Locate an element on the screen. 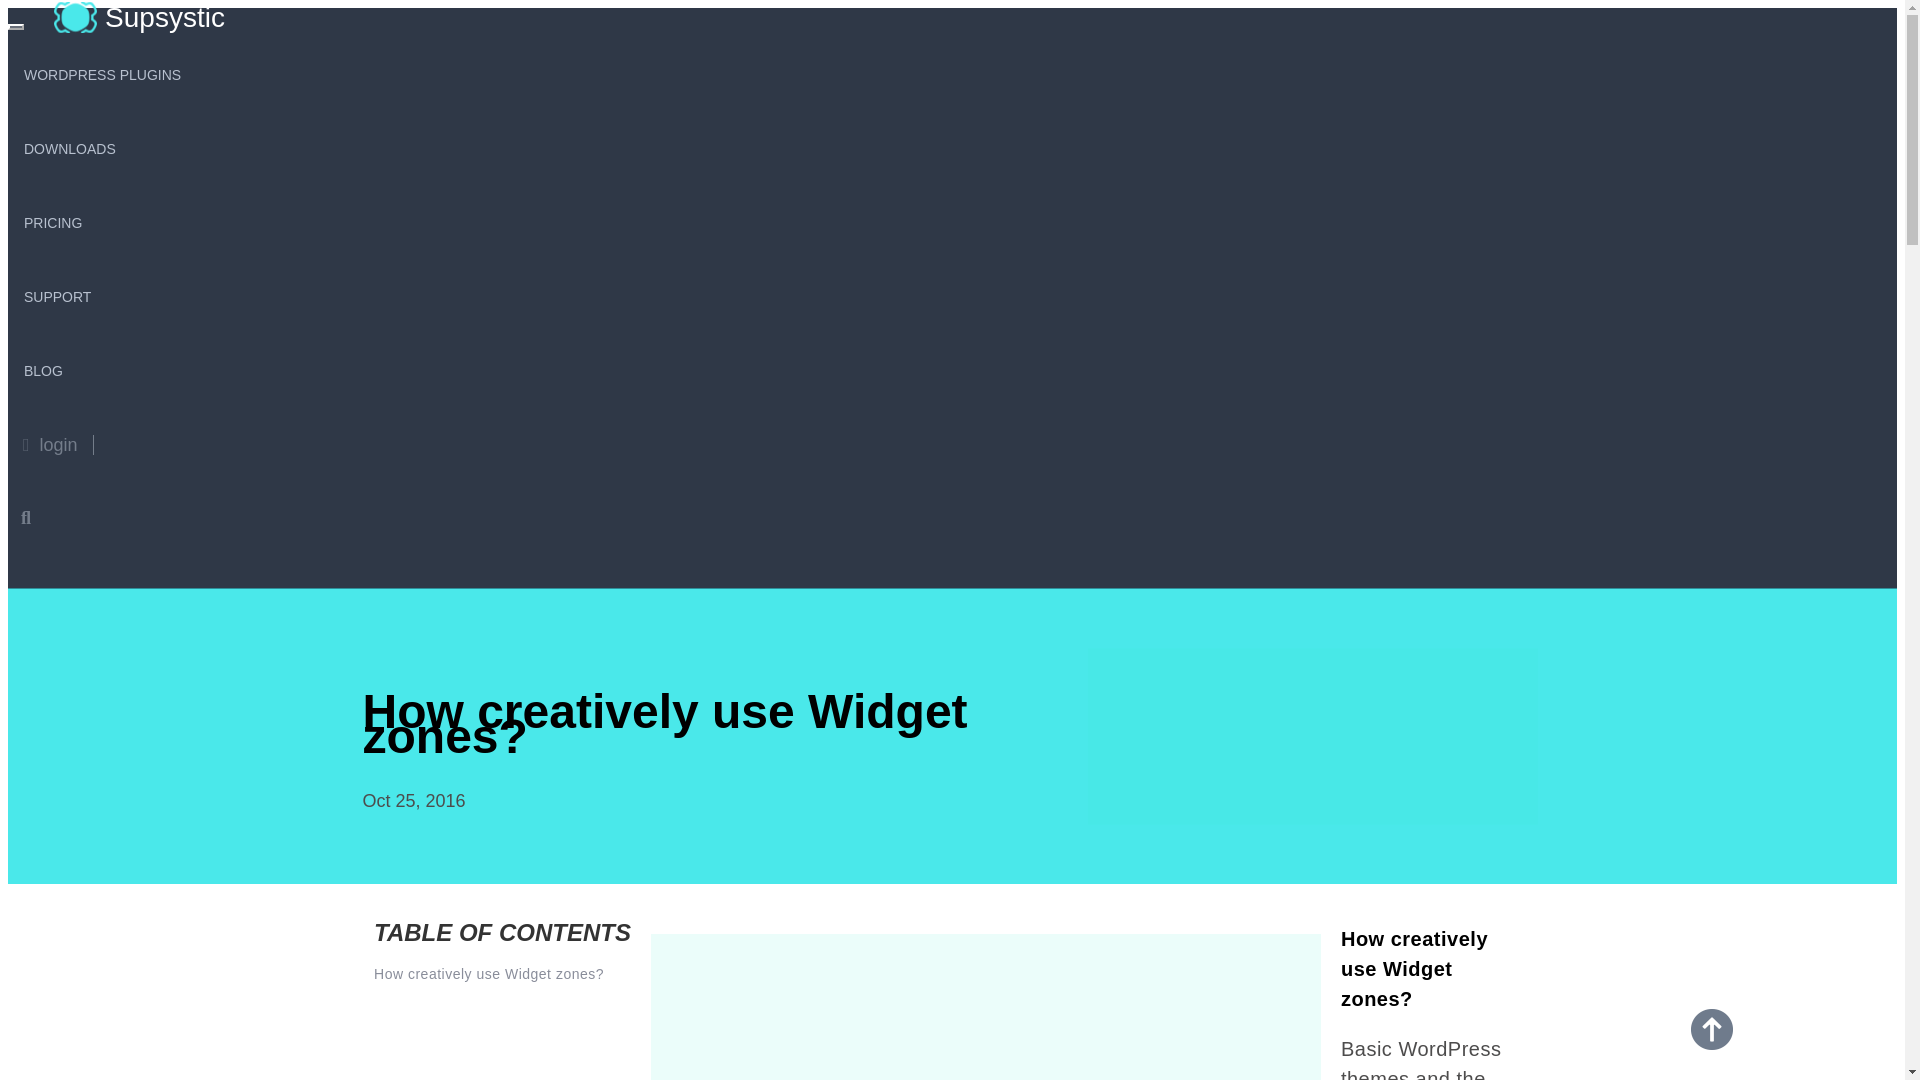 Image resolution: width=1920 pixels, height=1080 pixels. Toggle navigation is located at coordinates (15, 26).